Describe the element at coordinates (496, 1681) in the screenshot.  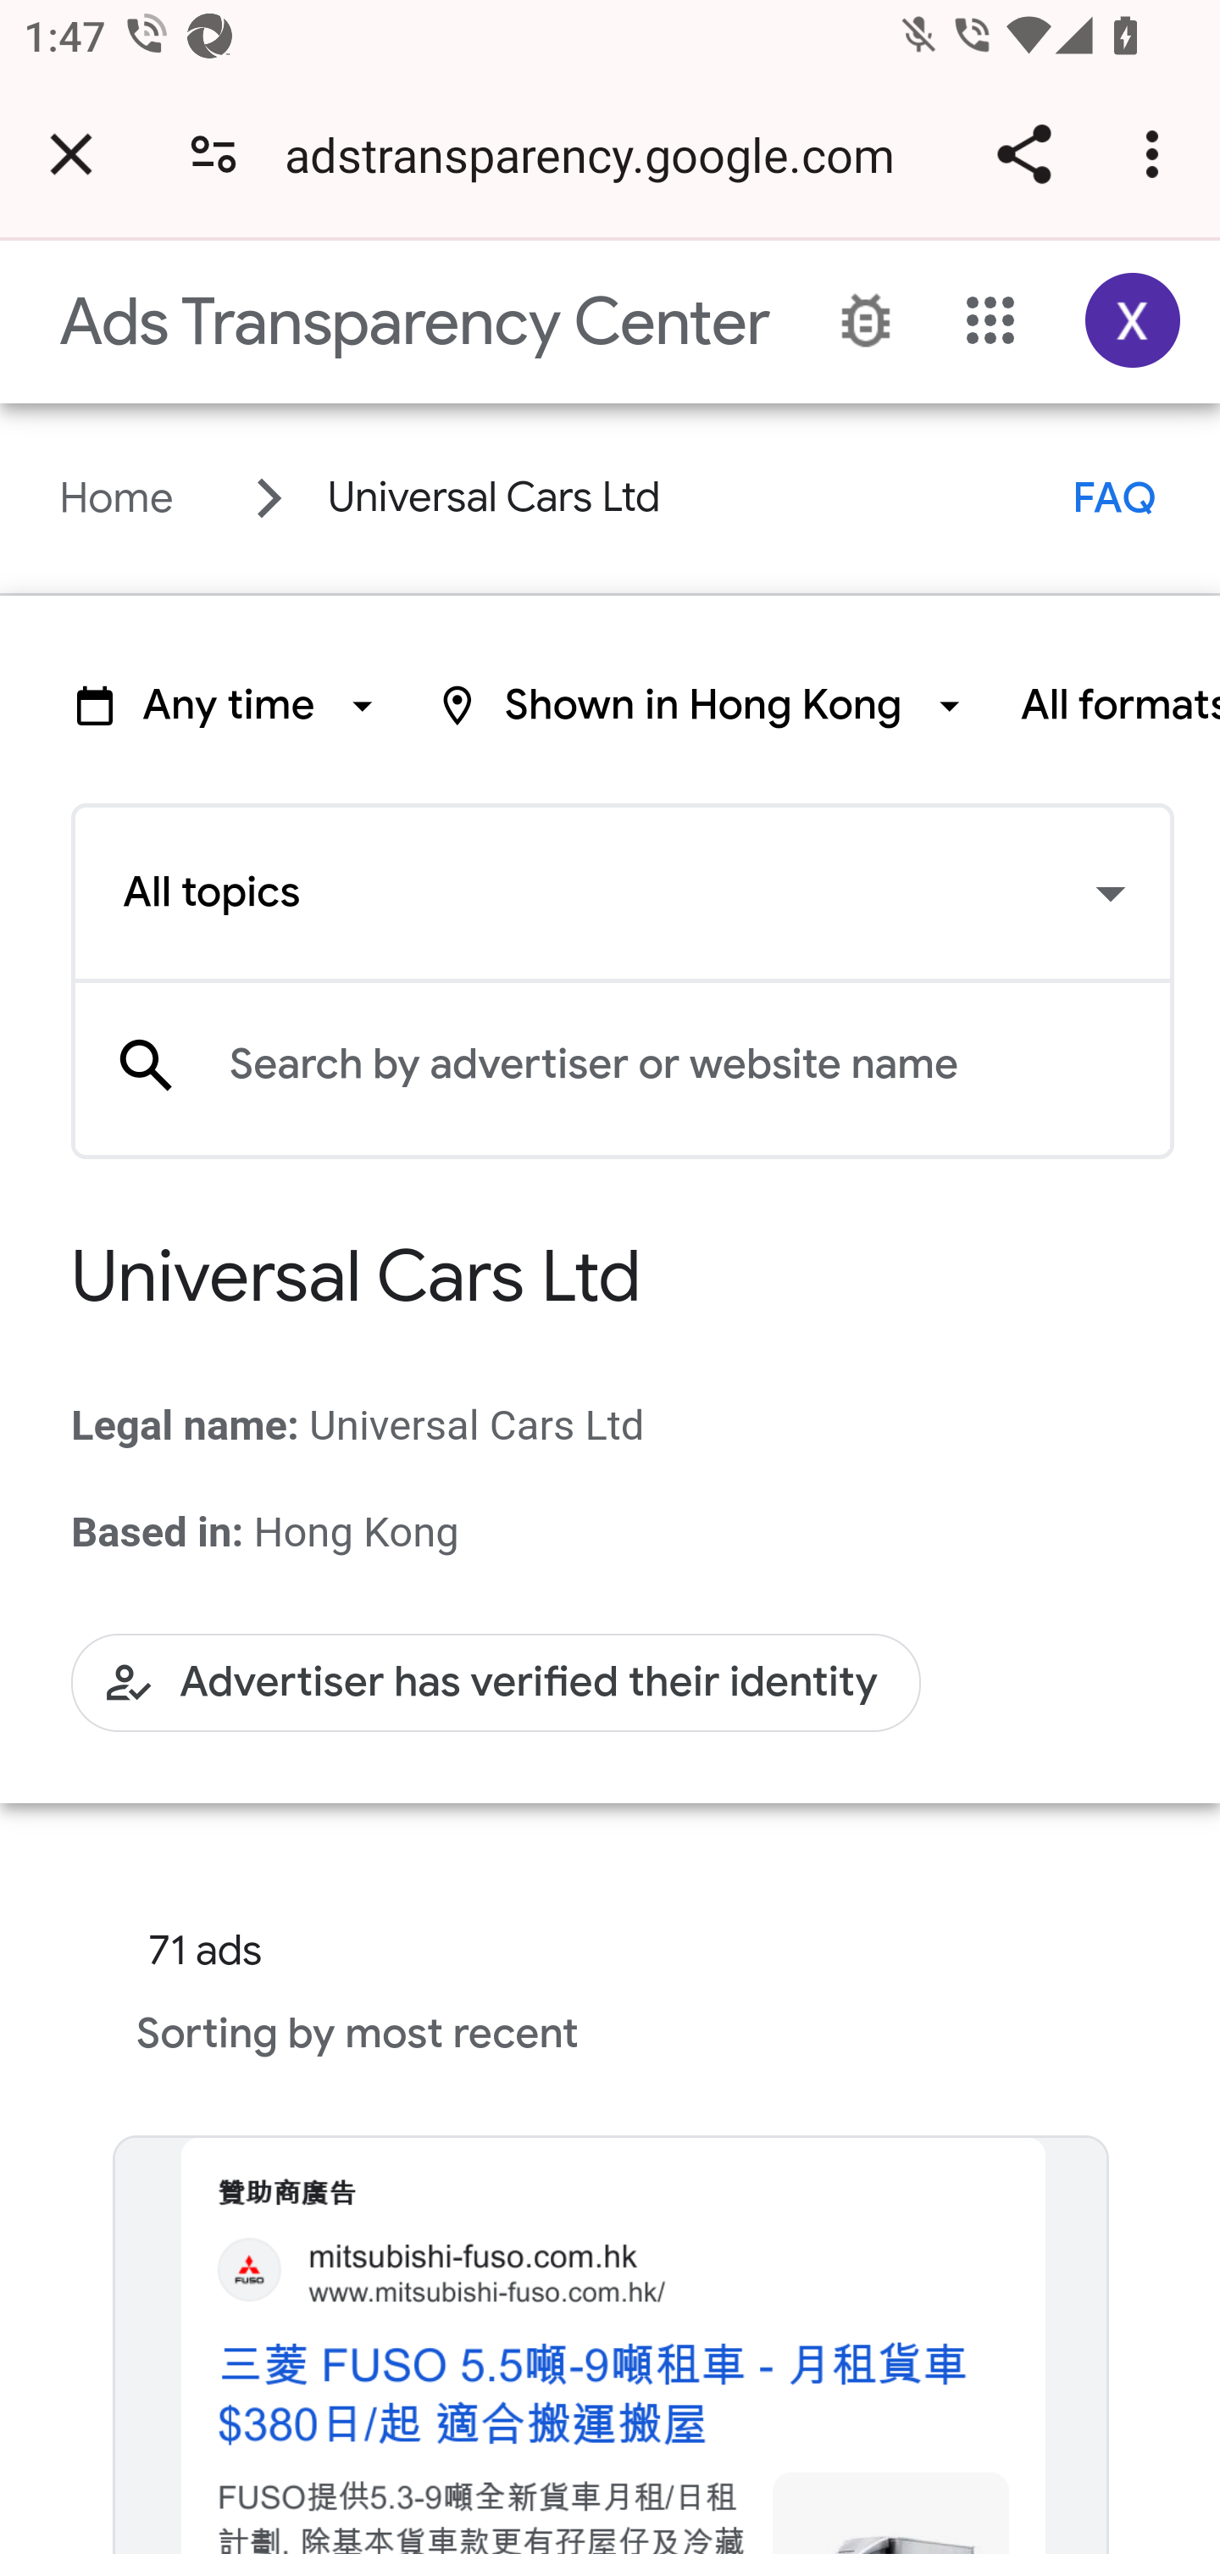
I see `Advertiser has verified their identity` at that location.